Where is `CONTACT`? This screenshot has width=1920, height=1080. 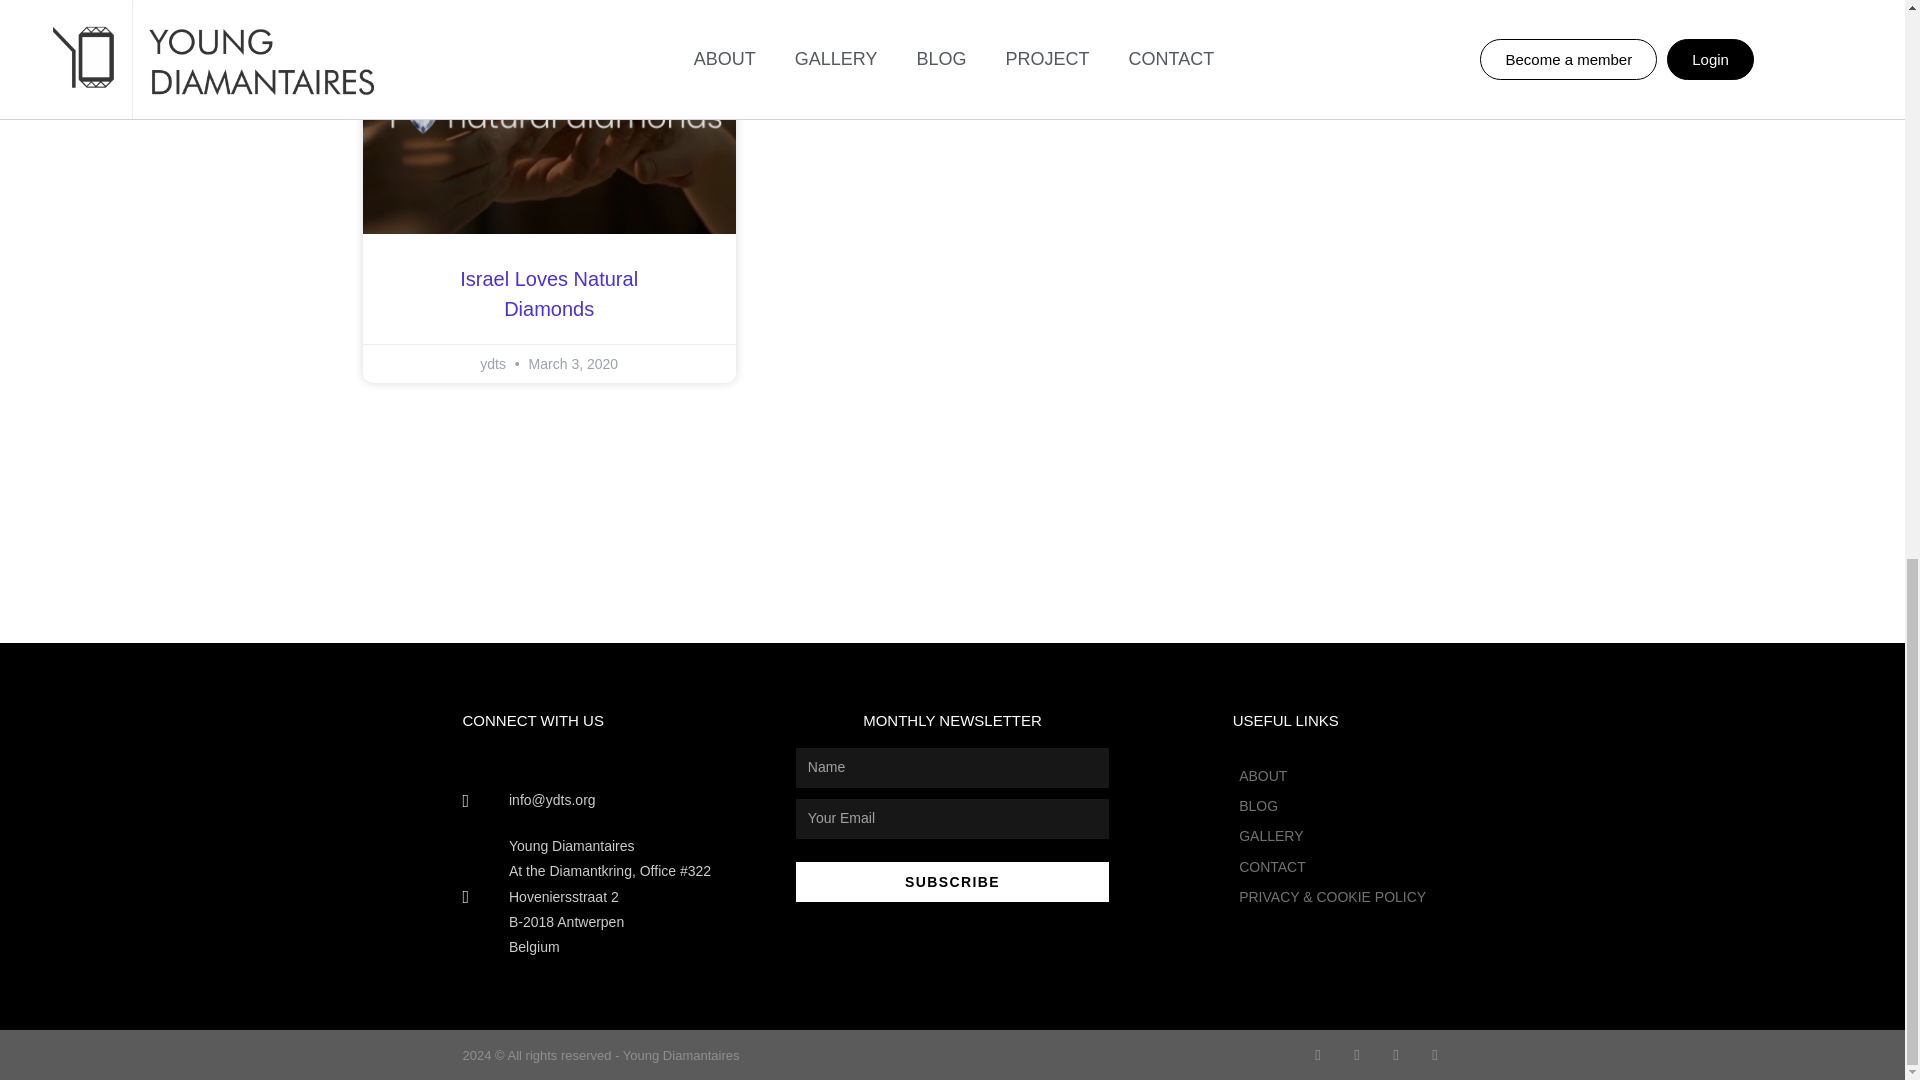
CONTACT is located at coordinates (1332, 868).